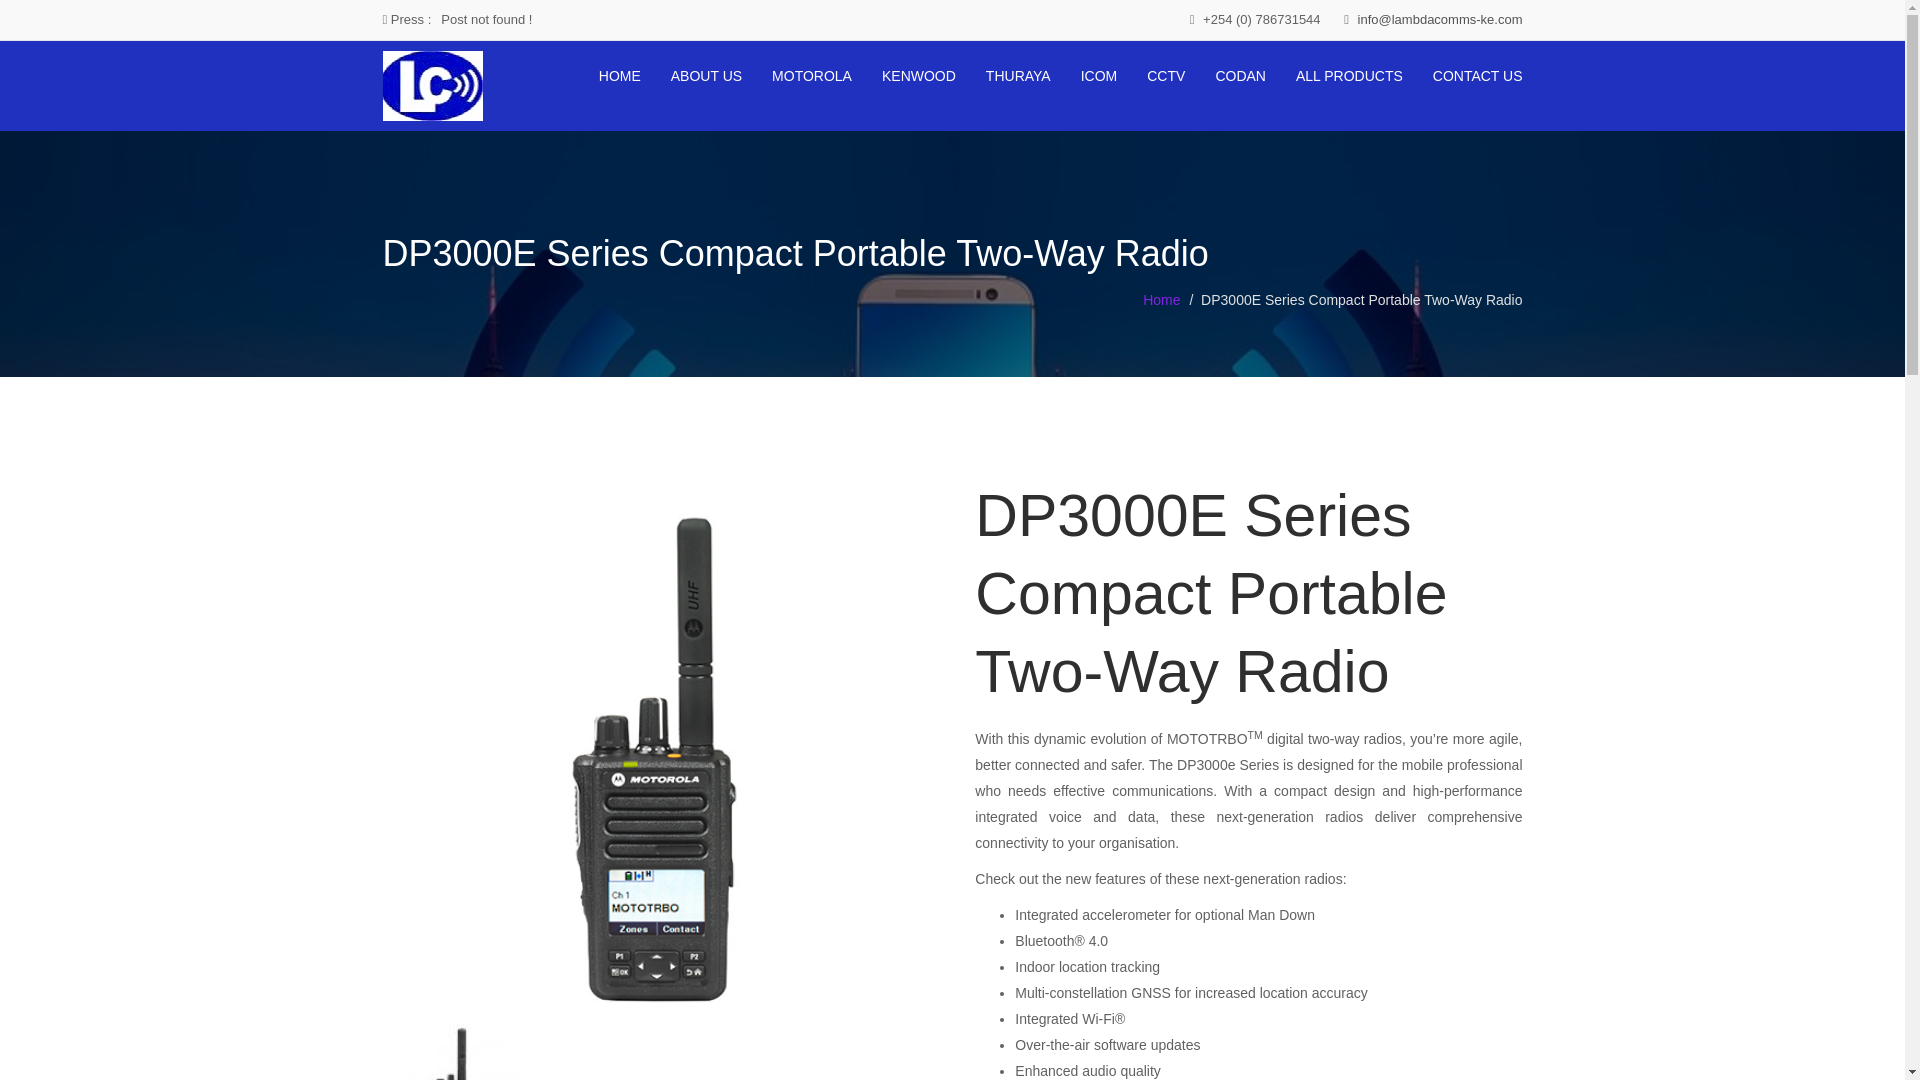 This screenshot has height=1080, width=1920. Describe the element at coordinates (1165, 76) in the screenshot. I see `CCTV` at that location.